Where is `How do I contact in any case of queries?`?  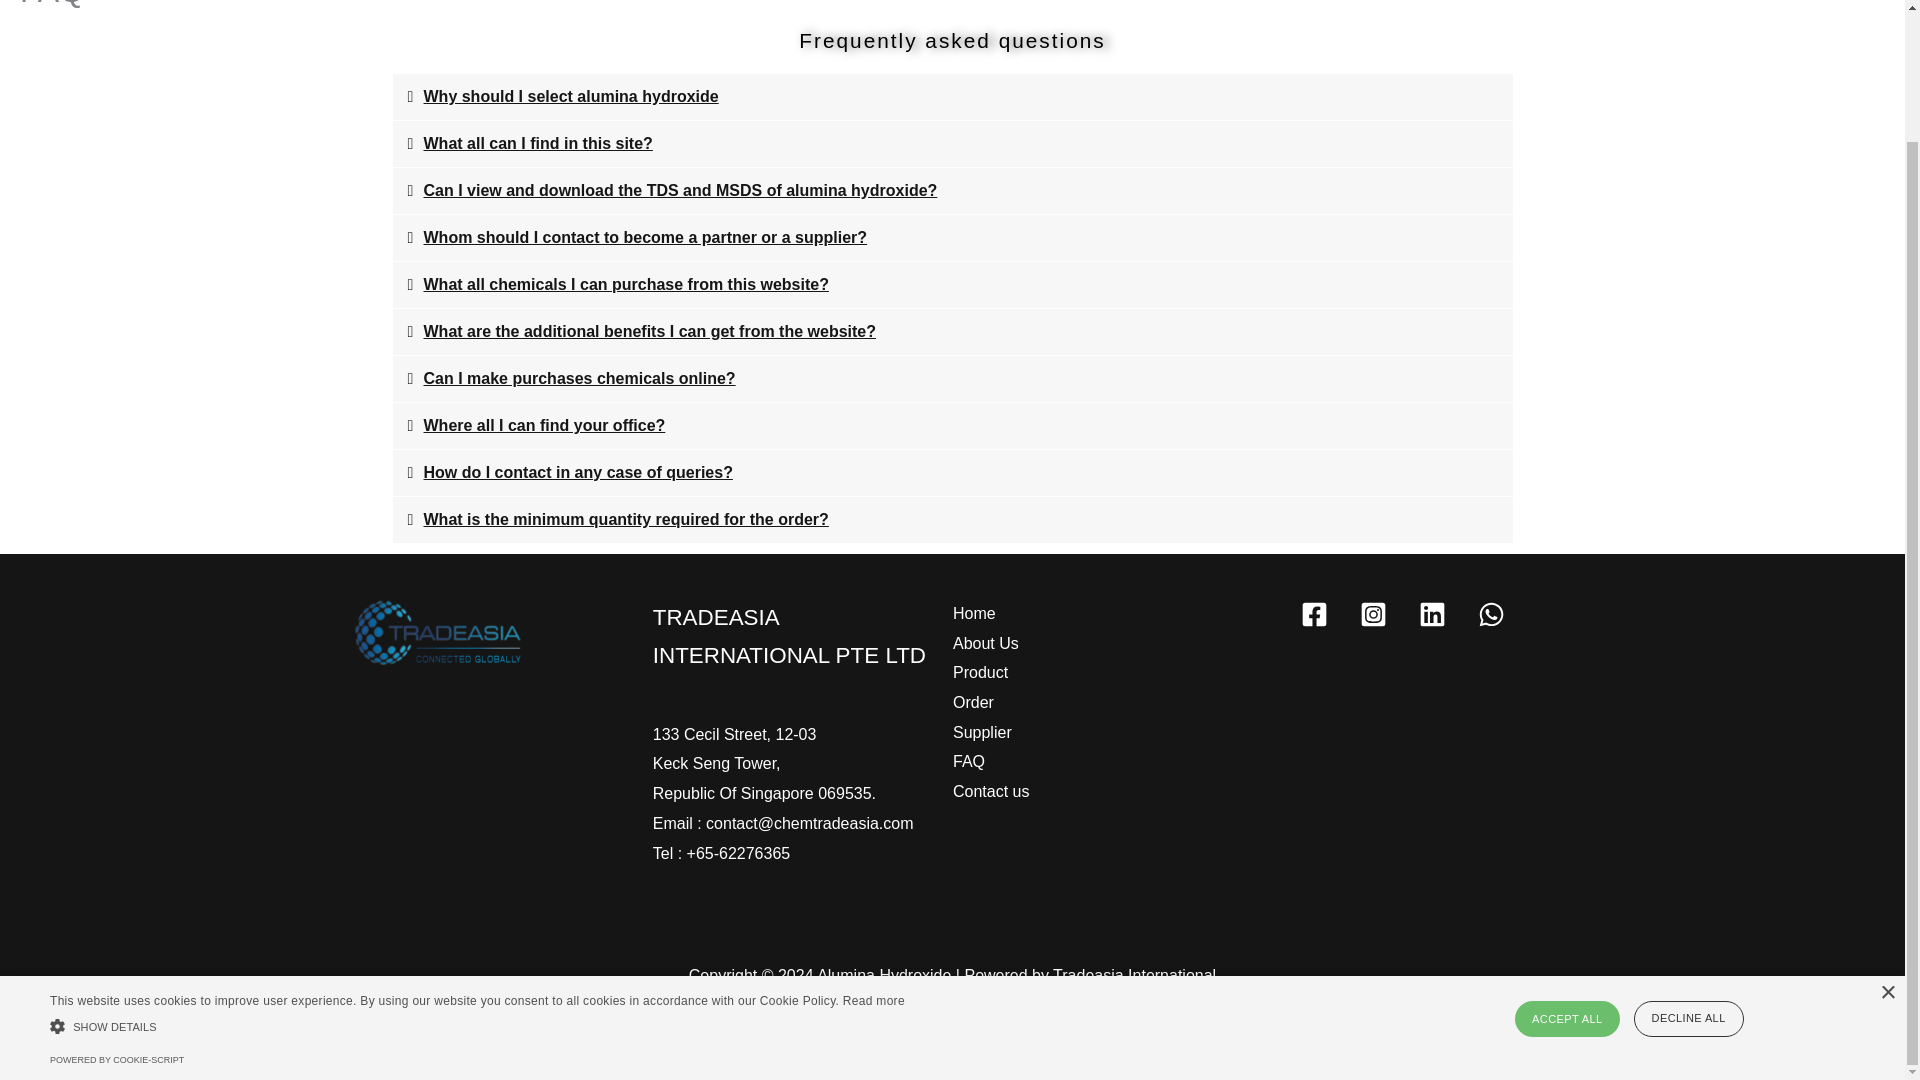 How do I contact in any case of queries? is located at coordinates (578, 472).